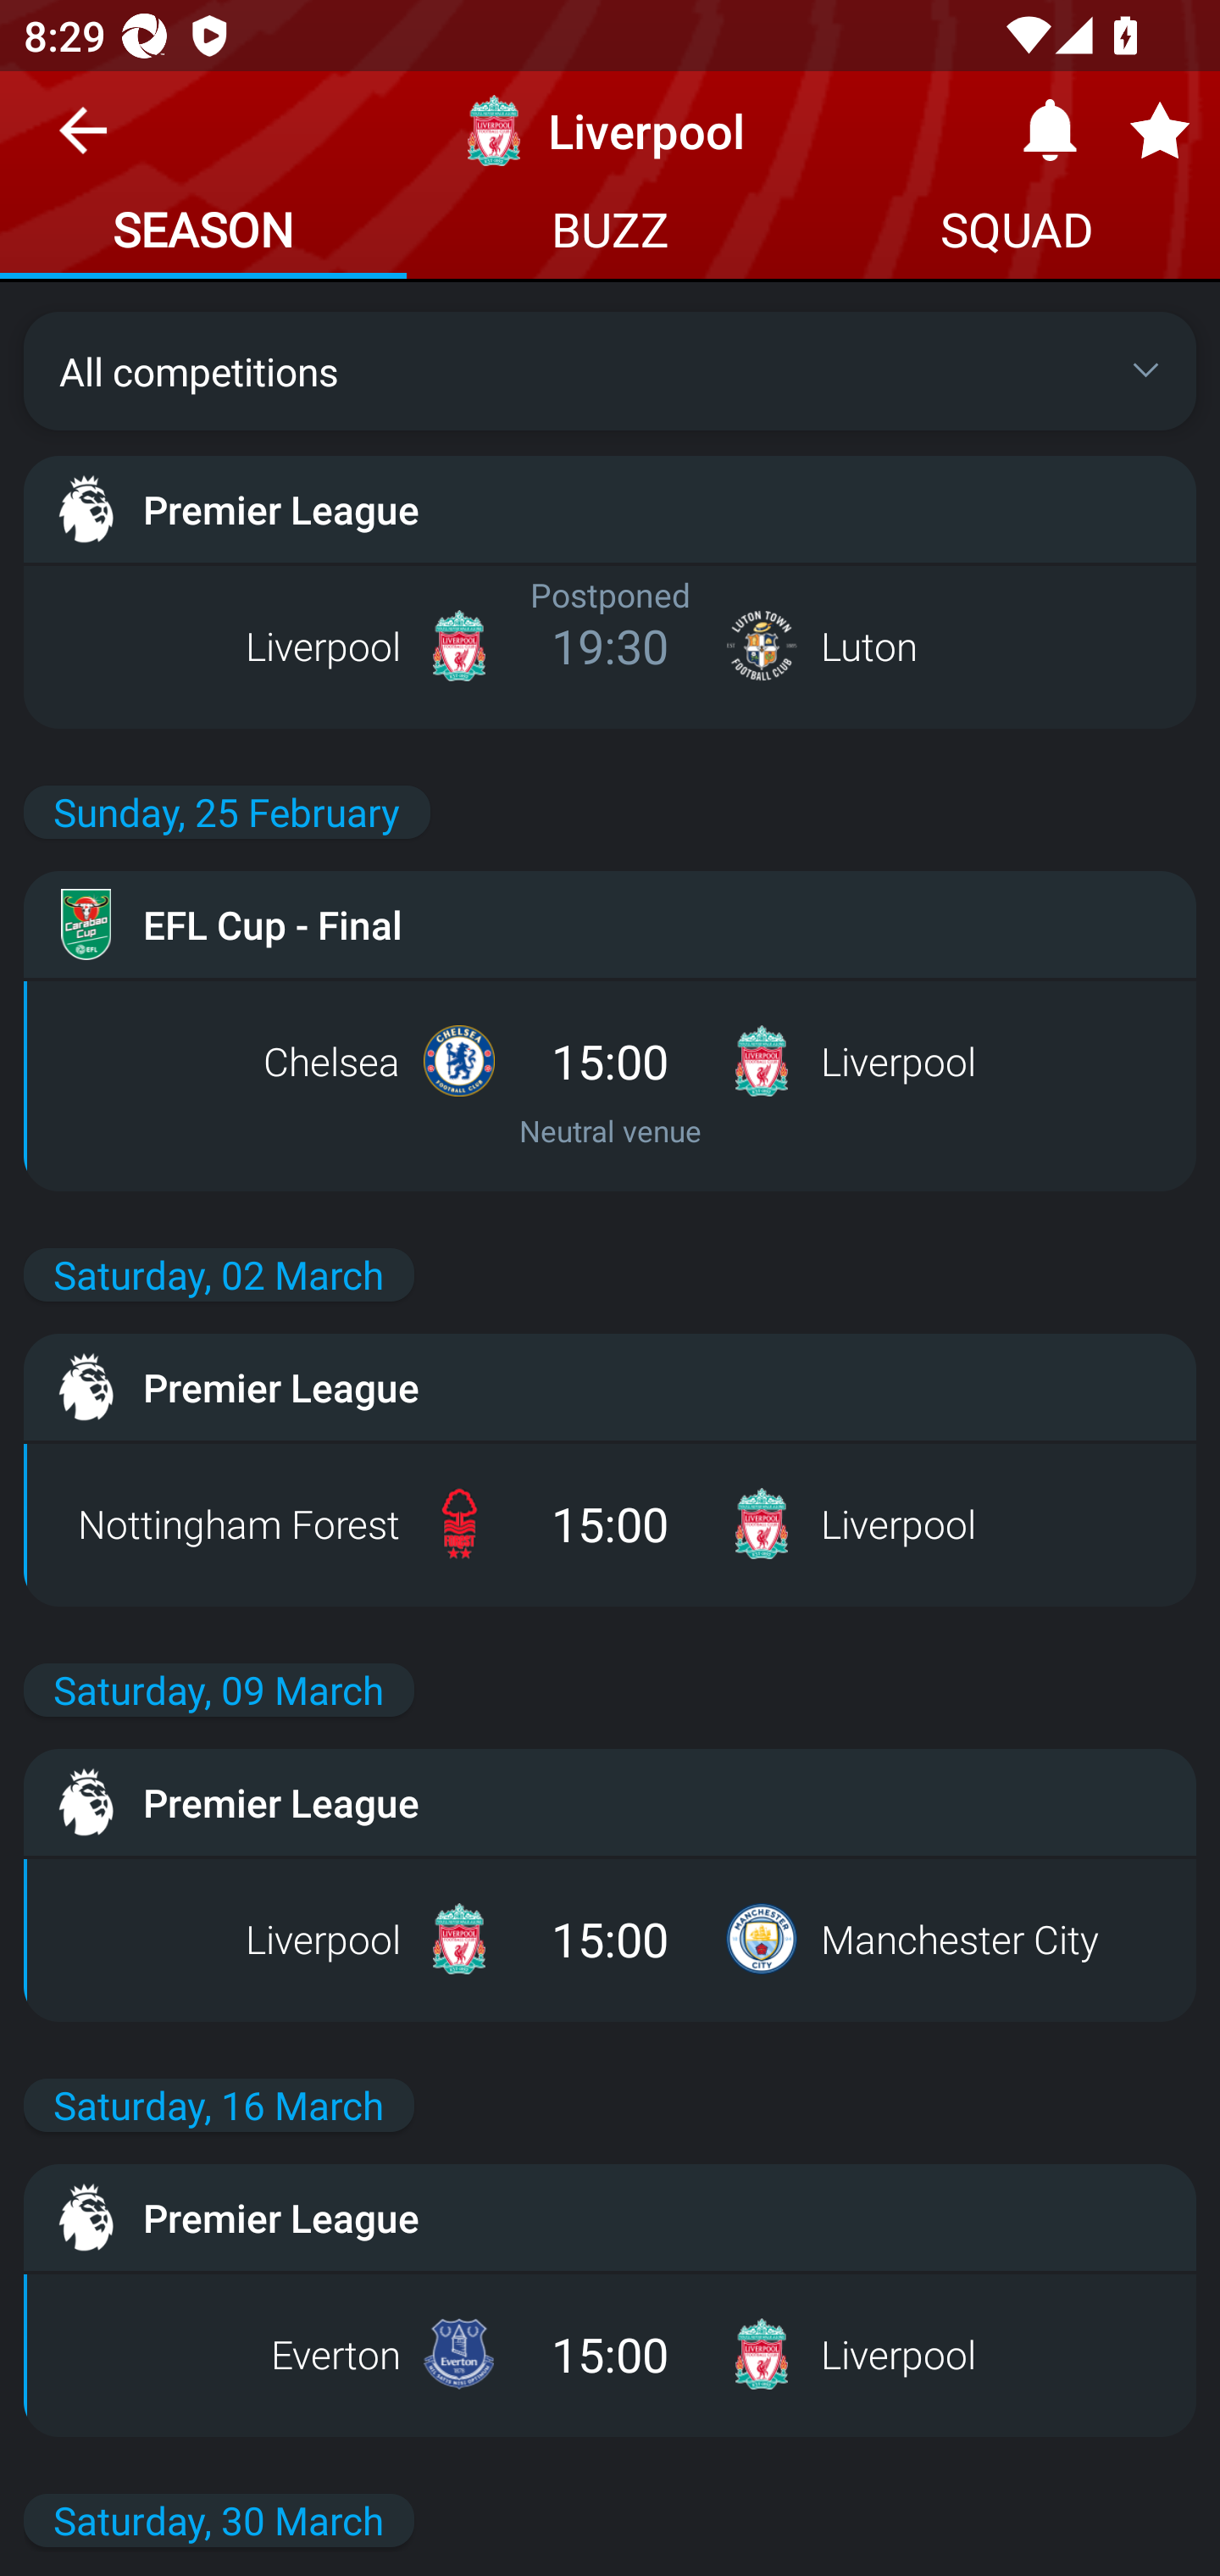 The width and height of the screenshot is (1220, 2576). What do you see at coordinates (610, 370) in the screenshot?
I see `All competitions` at bounding box center [610, 370].